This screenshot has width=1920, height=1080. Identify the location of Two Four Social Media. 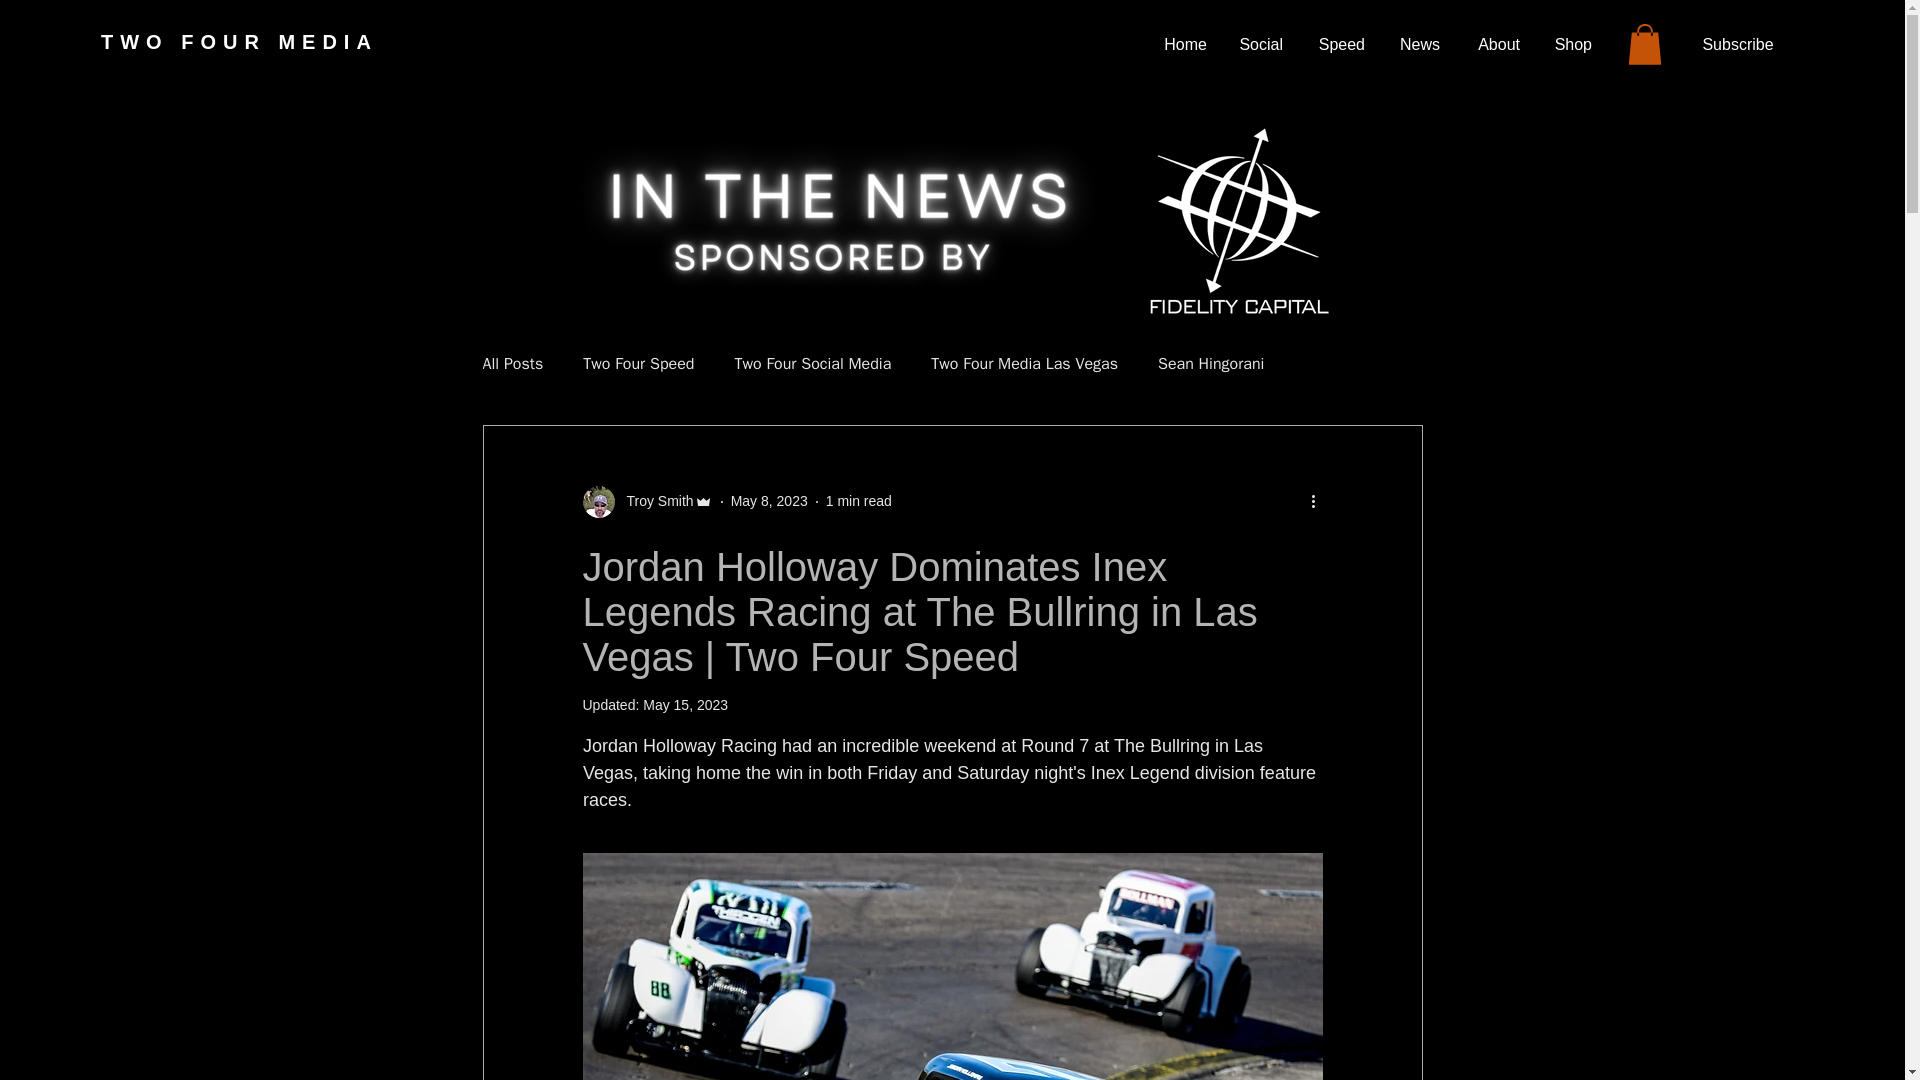
(812, 364).